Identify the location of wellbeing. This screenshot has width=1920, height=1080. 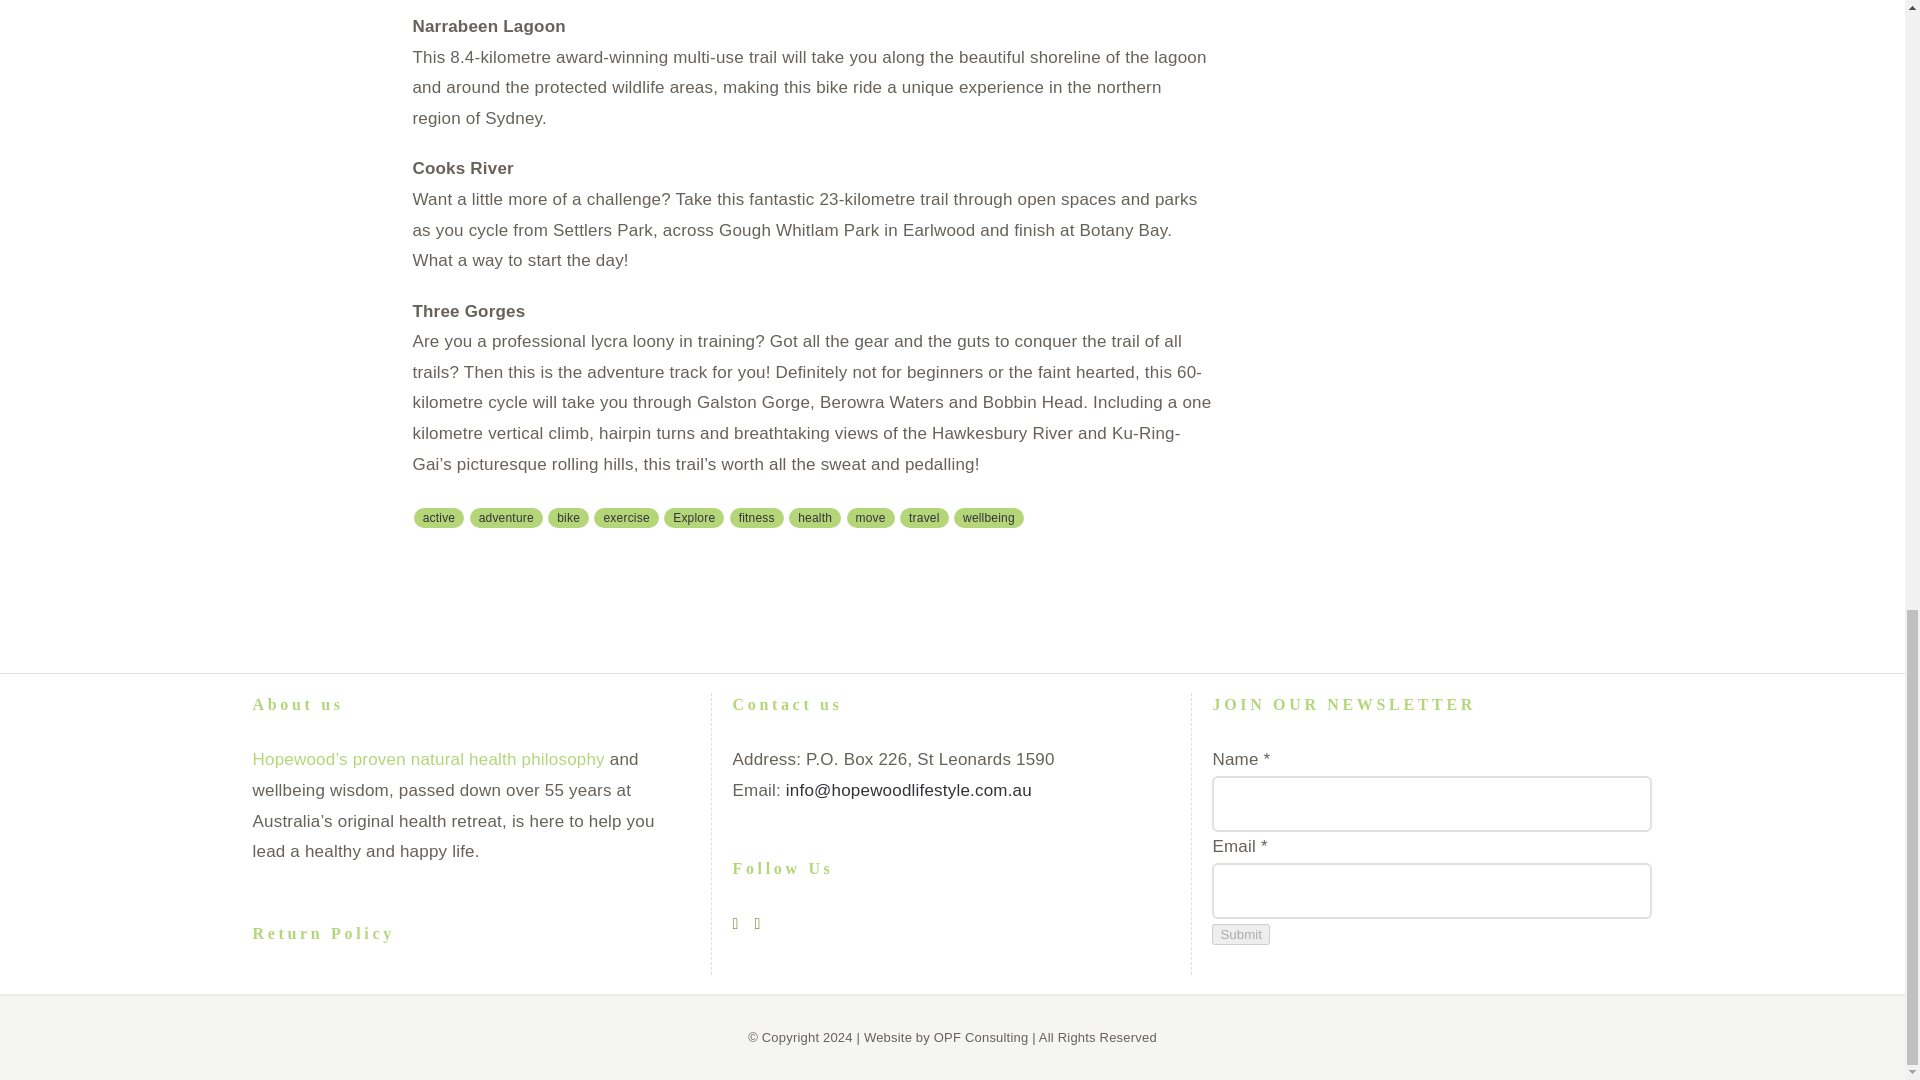
(988, 518).